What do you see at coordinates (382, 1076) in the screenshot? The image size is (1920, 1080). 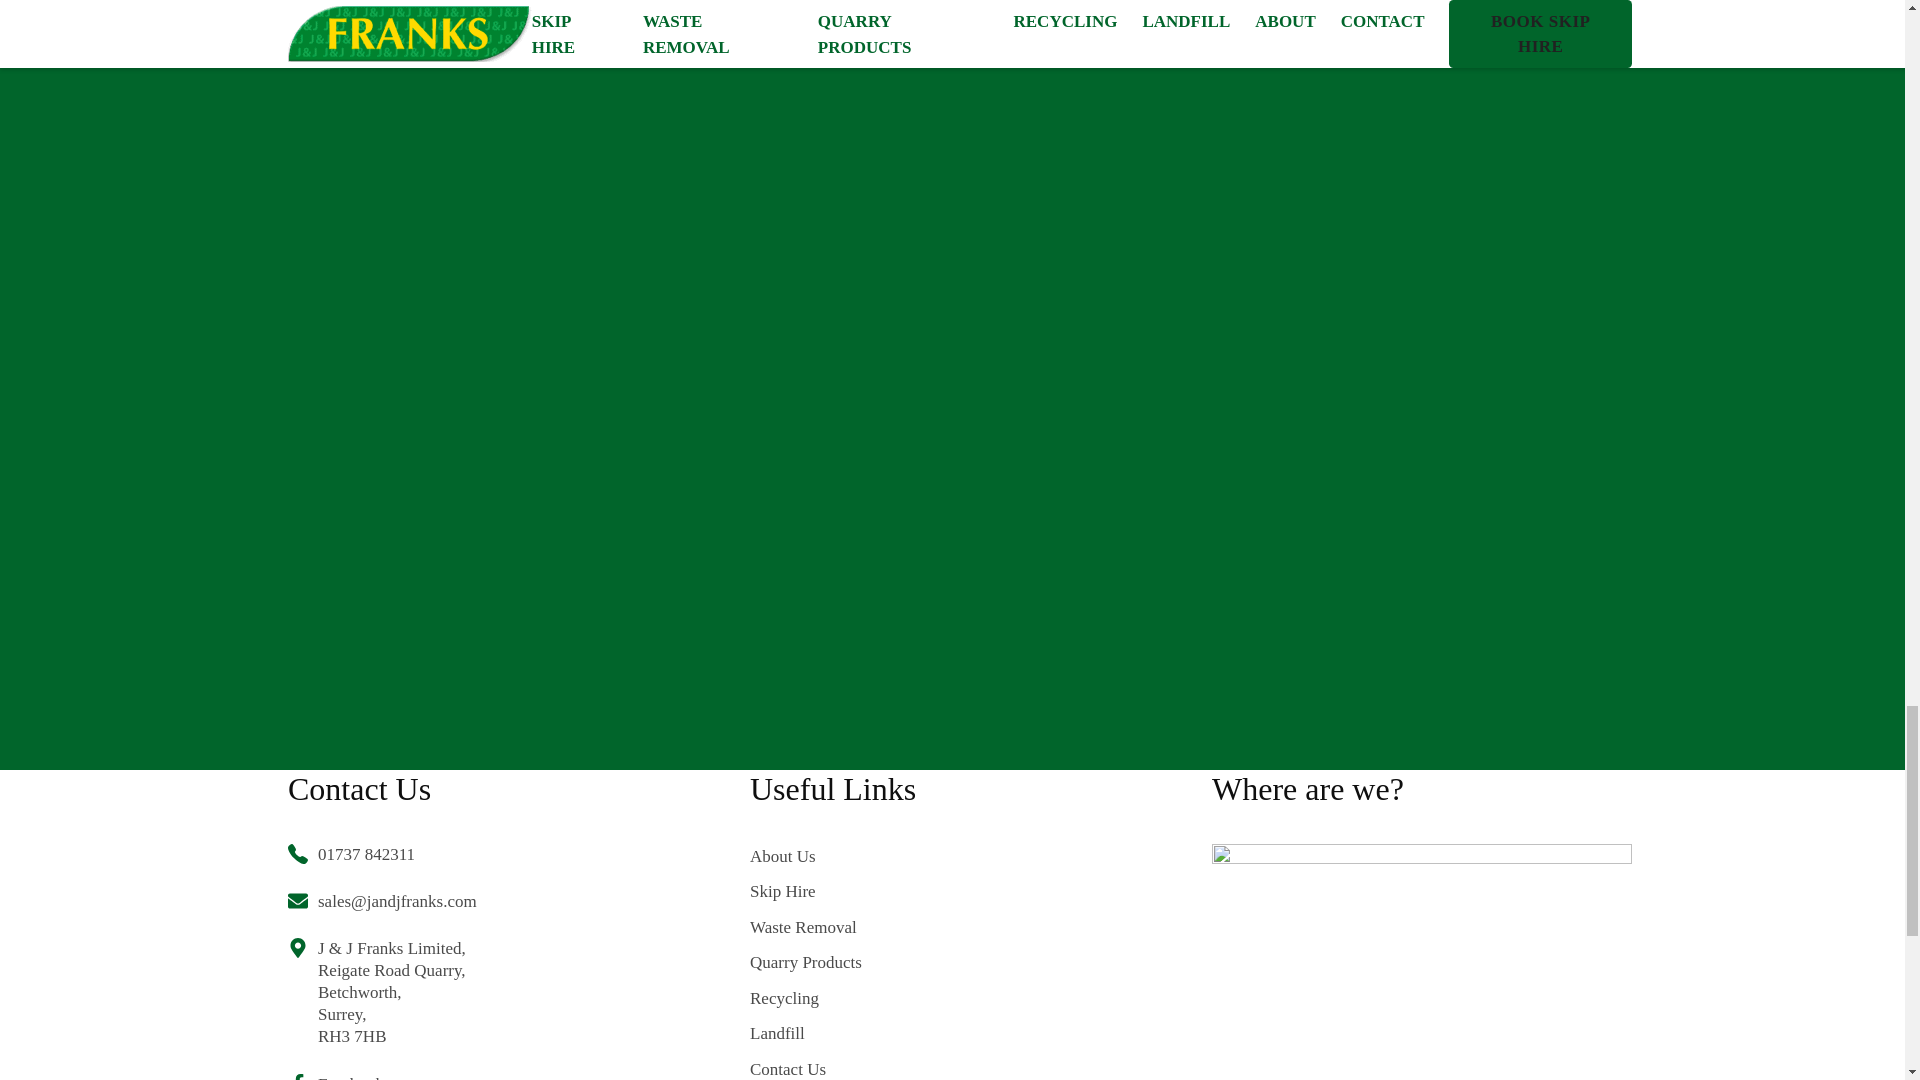 I see `Facebook` at bounding box center [382, 1076].